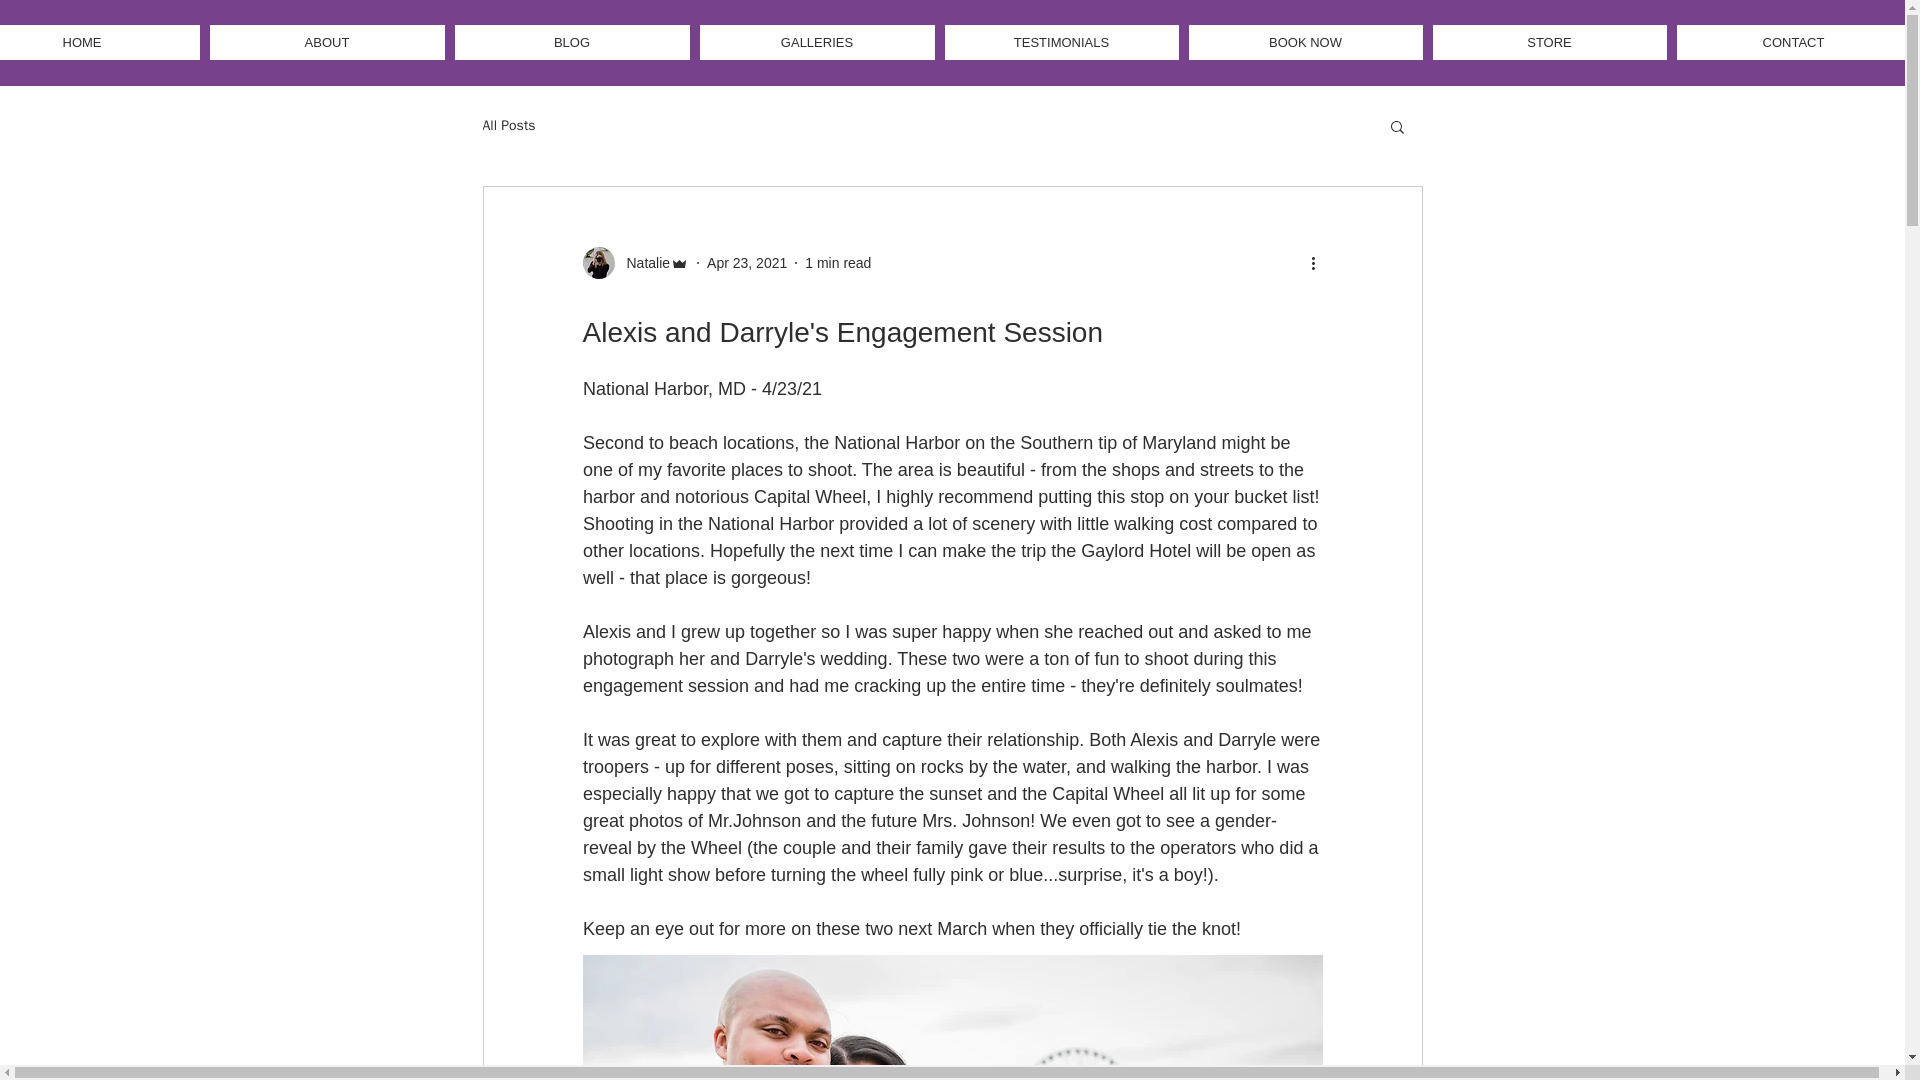 This screenshot has height=1080, width=1920. Describe the element at coordinates (635, 262) in the screenshot. I see `Natalie` at that location.